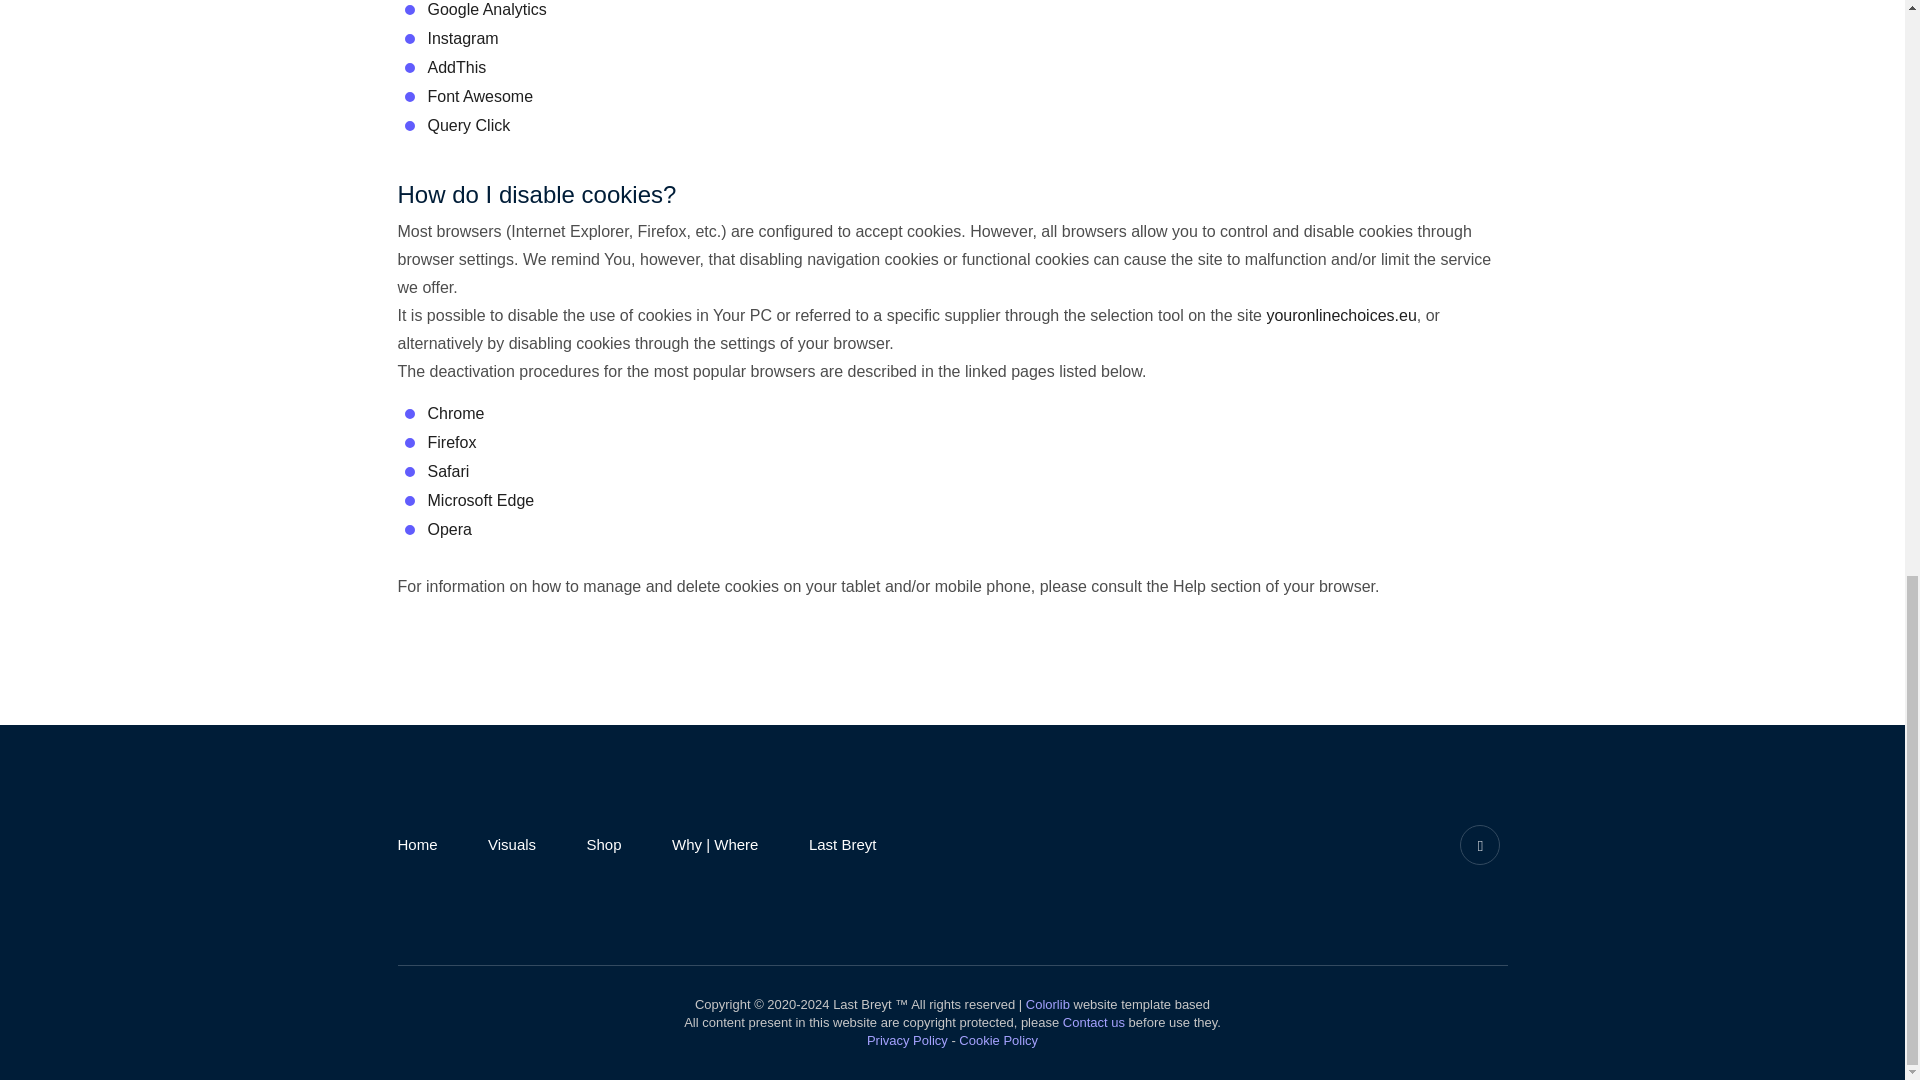 The image size is (1920, 1080). I want to click on Cookie Policy, so click(998, 1040).